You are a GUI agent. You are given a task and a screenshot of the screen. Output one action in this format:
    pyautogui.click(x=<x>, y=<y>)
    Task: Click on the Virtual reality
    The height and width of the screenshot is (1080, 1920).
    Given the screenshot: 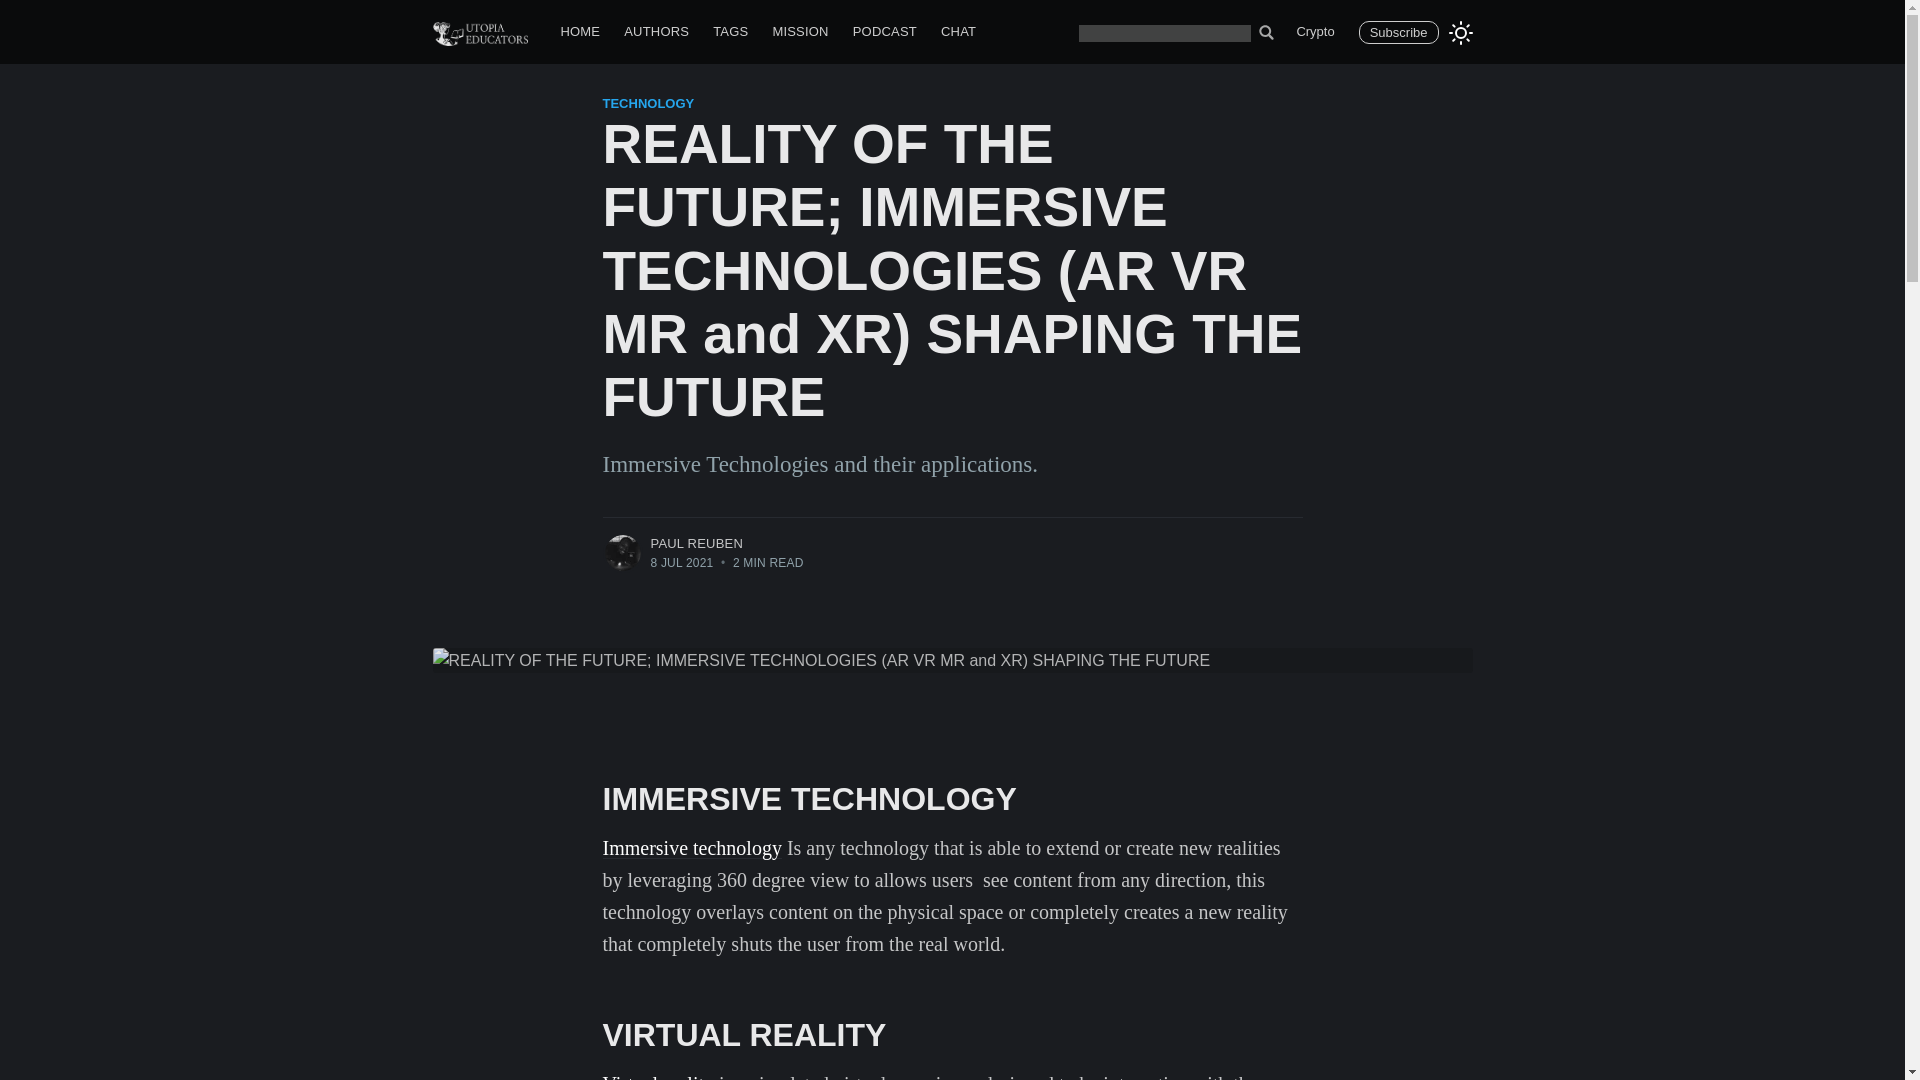 What is the action you would take?
    pyautogui.click(x=658, y=1076)
    